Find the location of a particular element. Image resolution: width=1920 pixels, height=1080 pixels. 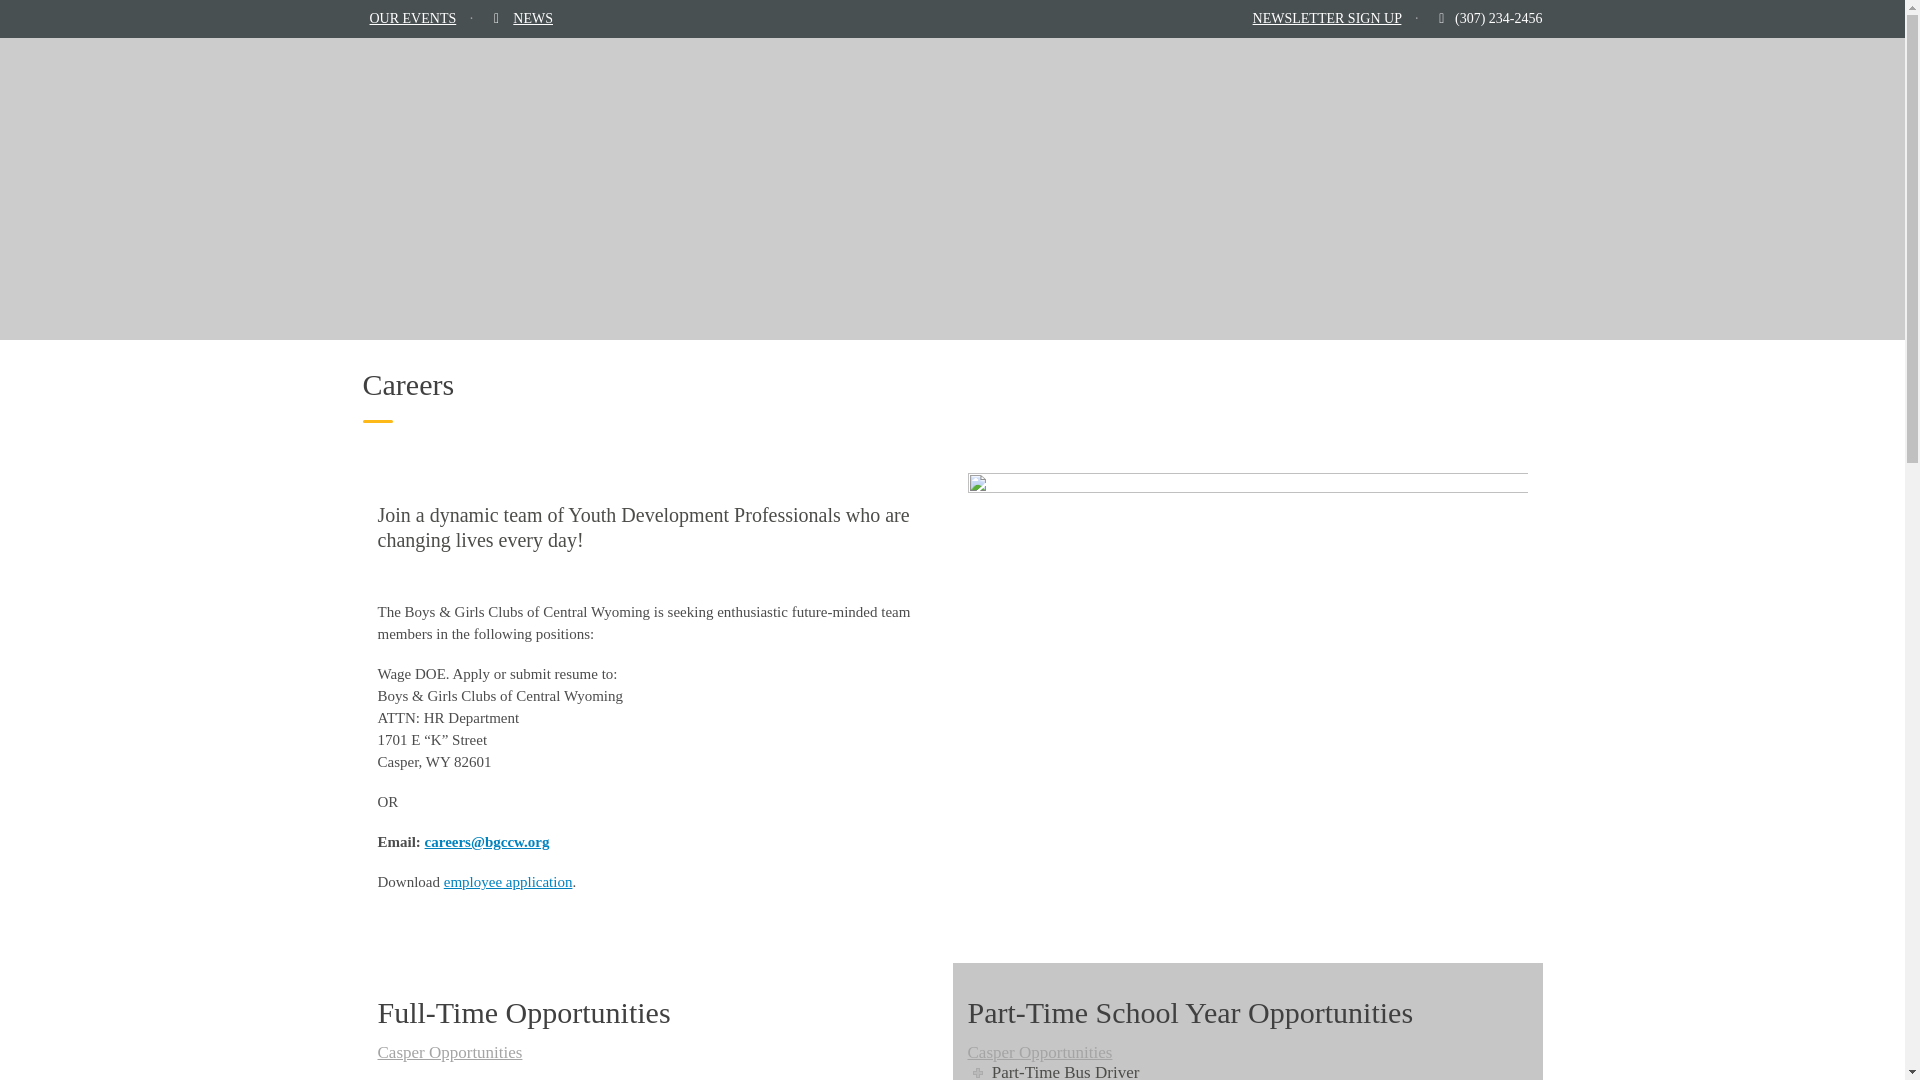

OUR EVENTS is located at coordinates (413, 18).